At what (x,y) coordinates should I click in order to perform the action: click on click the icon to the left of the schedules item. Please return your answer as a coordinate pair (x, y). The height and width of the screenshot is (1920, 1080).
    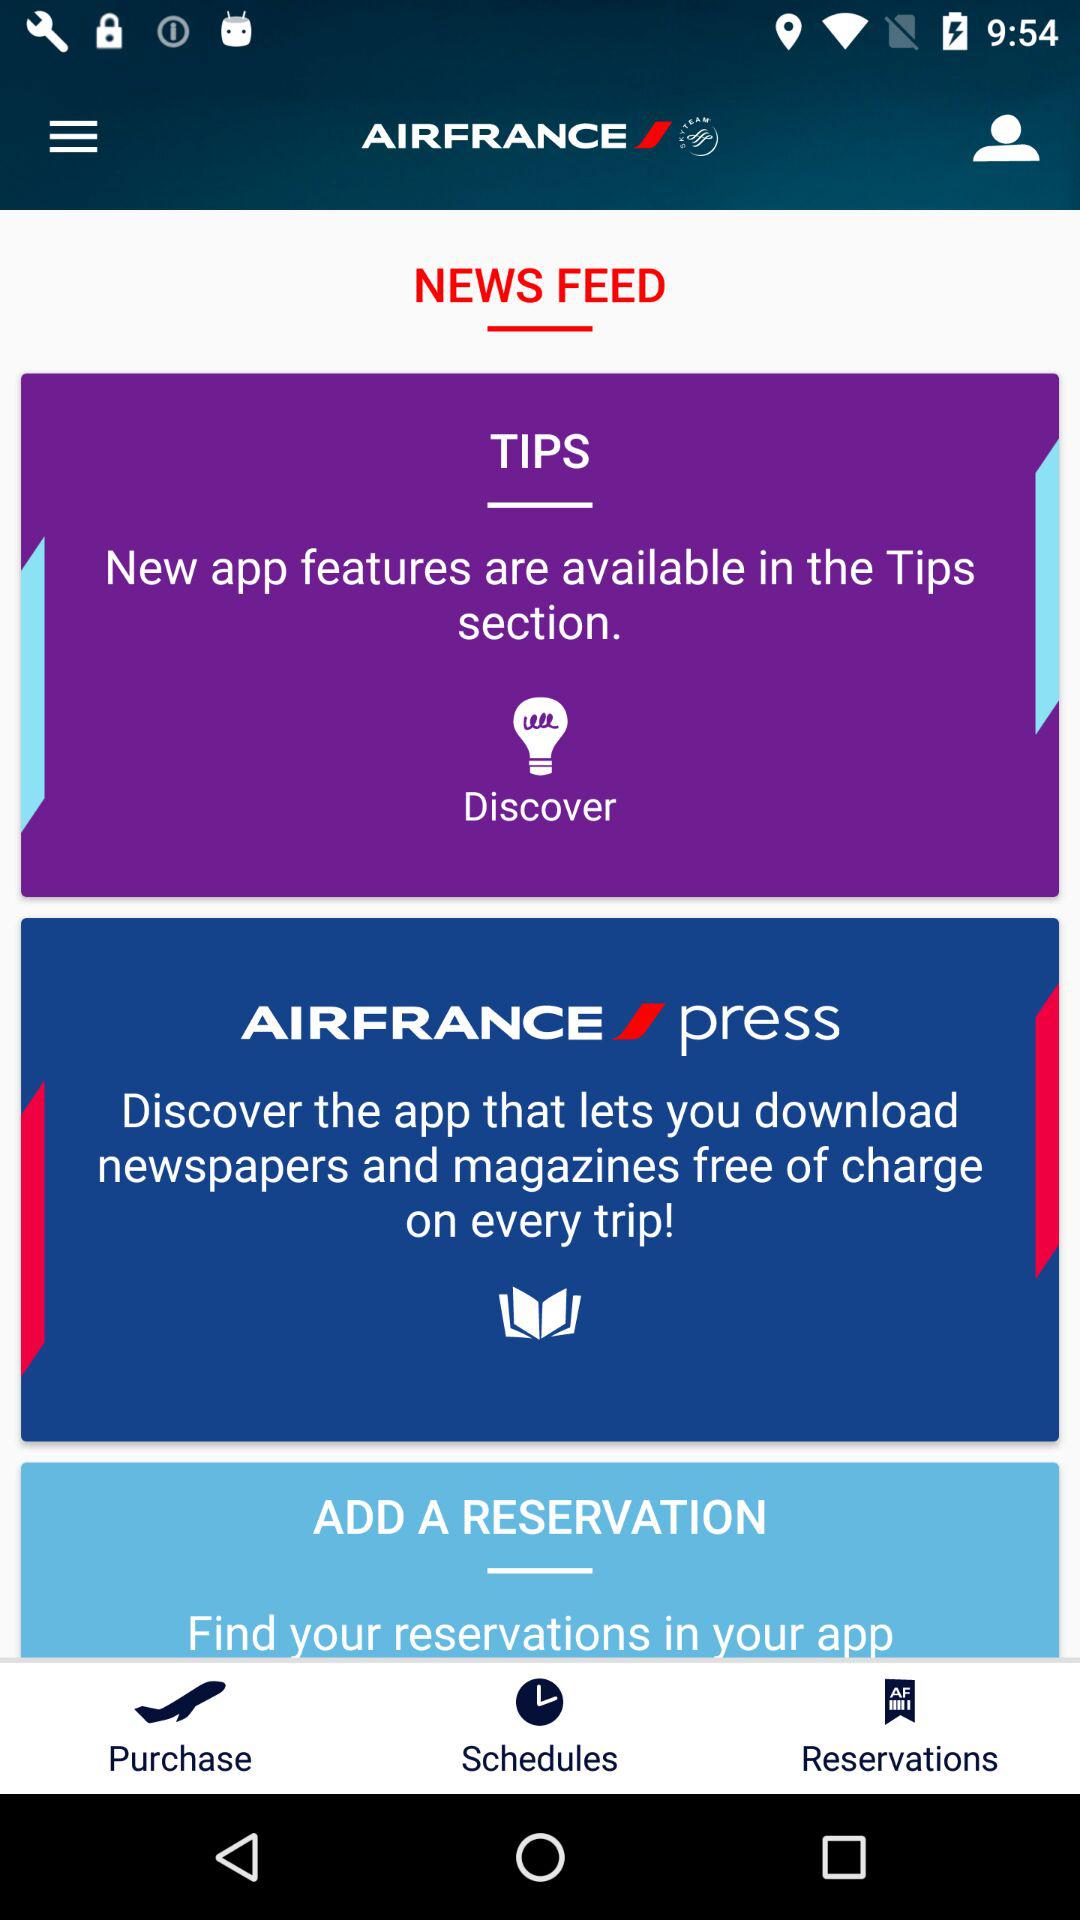
    Looking at the image, I should click on (180, 1728).